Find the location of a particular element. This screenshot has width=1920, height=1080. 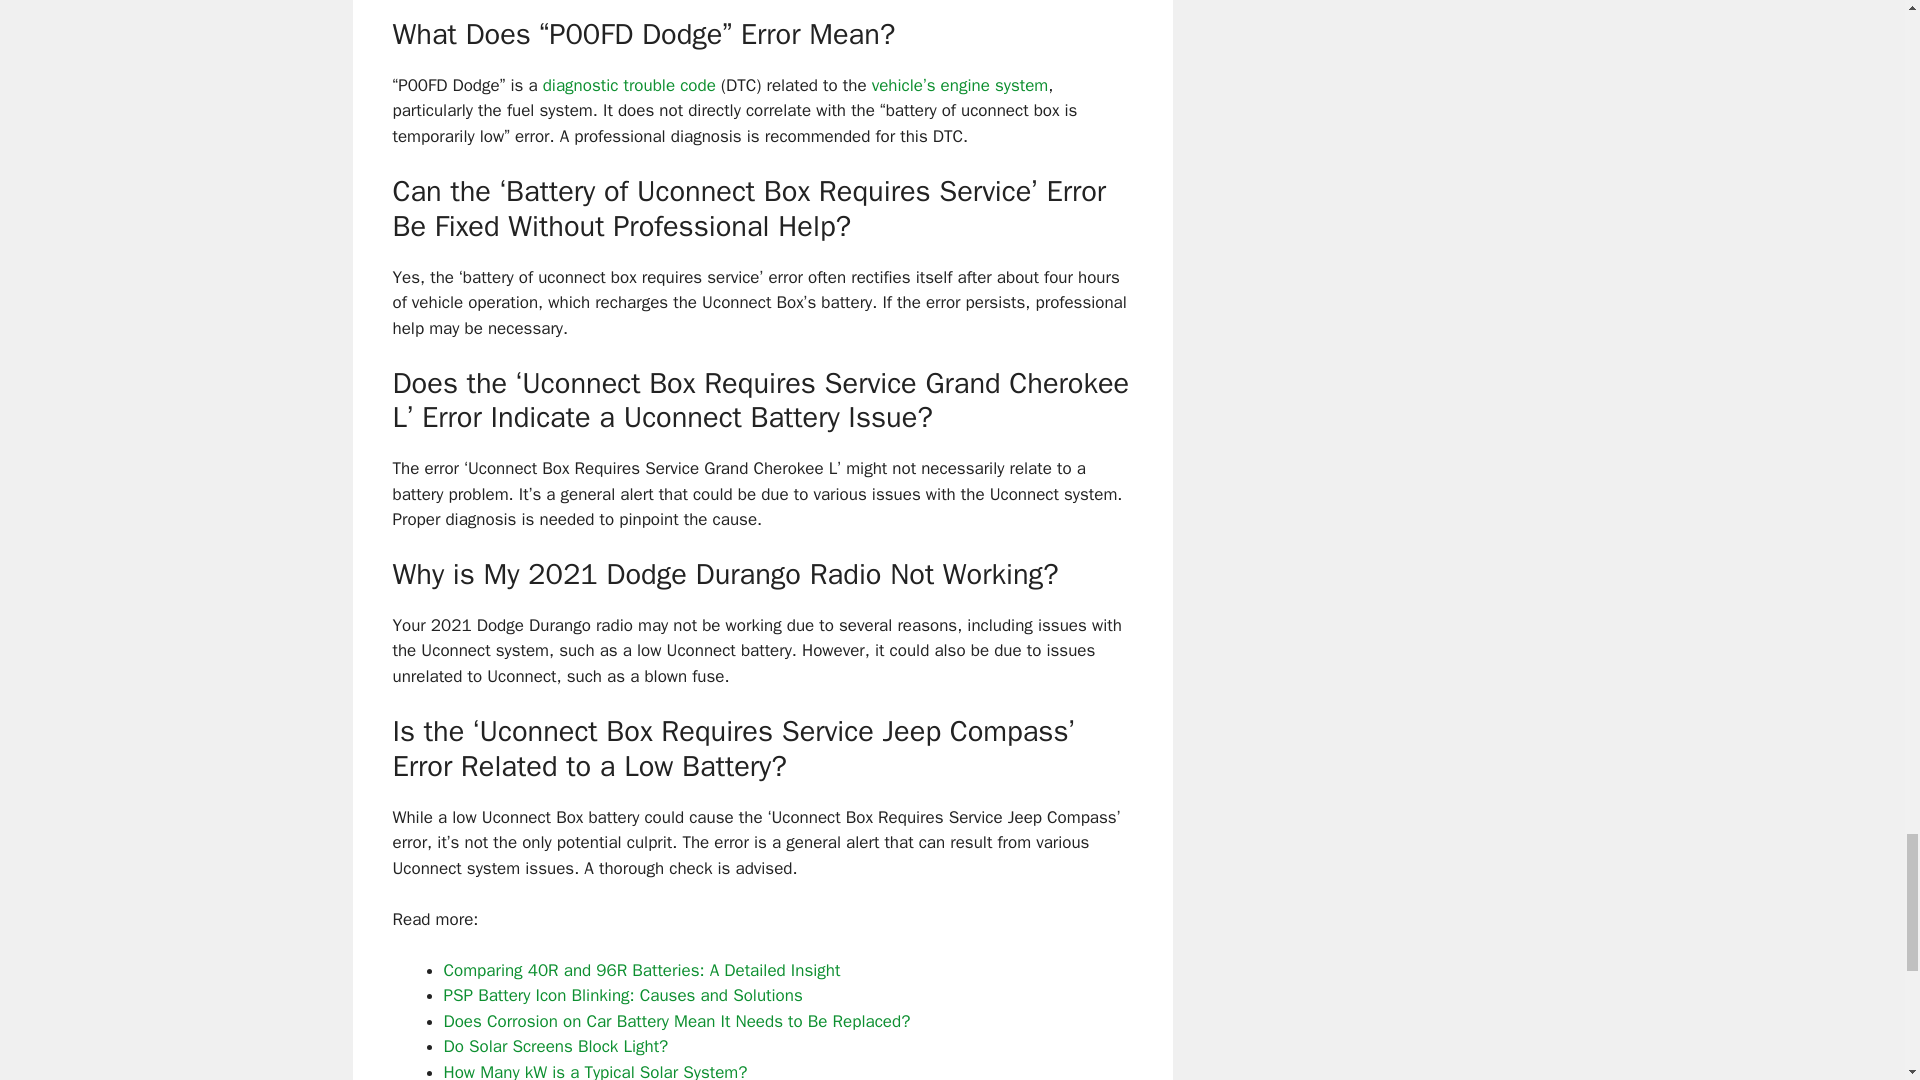

PSP Battery Icon Blinking: Causes and Solutions is located at coordinates (622, 994).